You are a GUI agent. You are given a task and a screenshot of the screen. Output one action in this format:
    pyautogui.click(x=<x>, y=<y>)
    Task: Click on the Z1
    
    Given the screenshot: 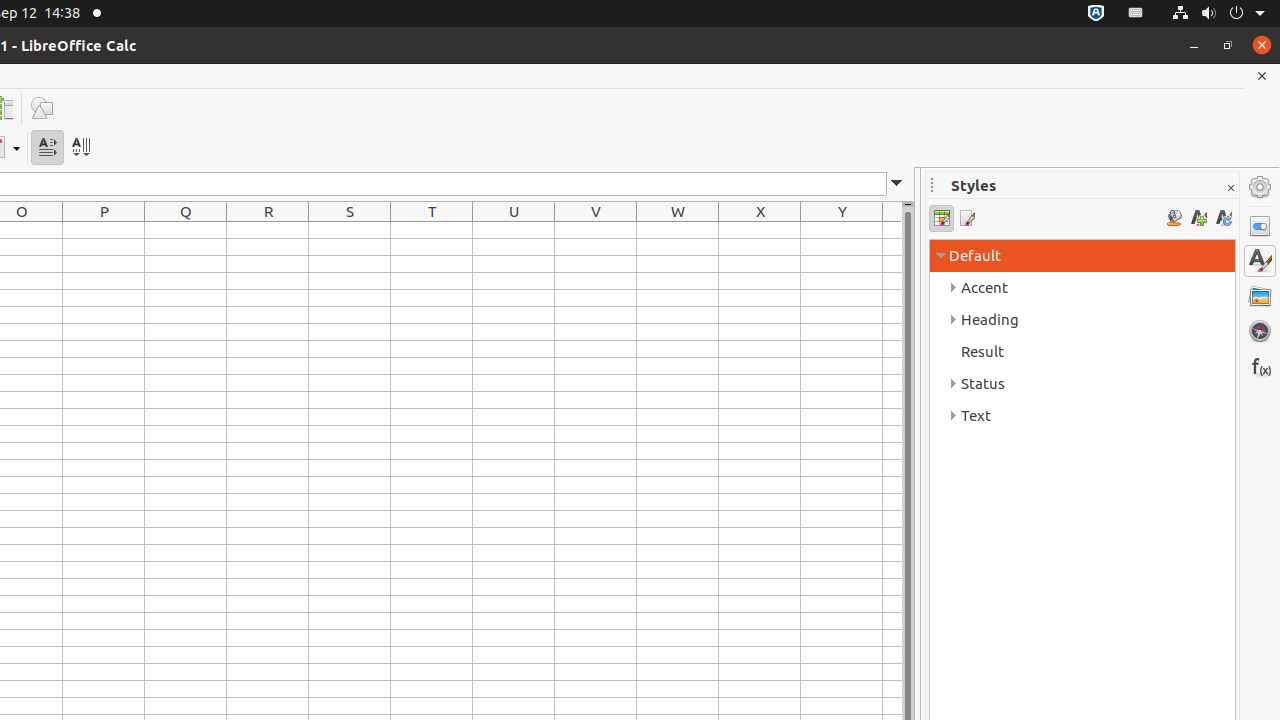 What is the action you would take?
    pyautogui.click(x=892, y=230)
    